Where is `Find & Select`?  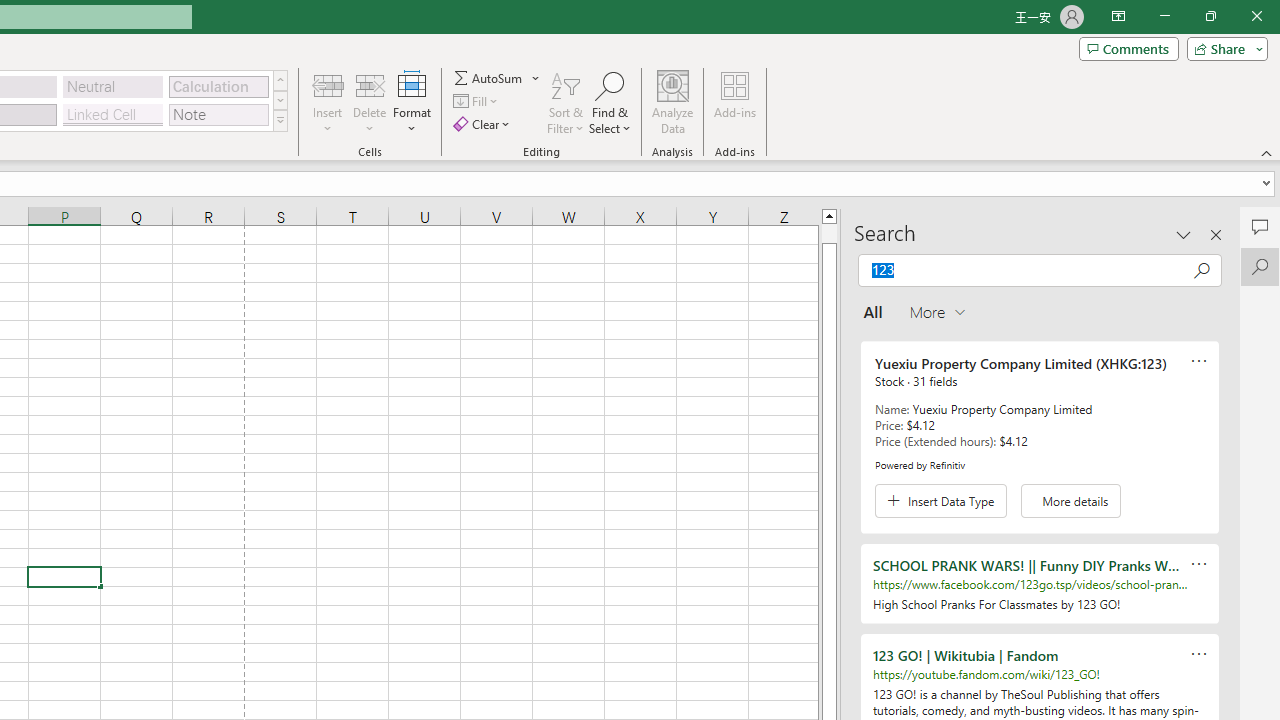 Find & Select is located at coordinates (610, 102).